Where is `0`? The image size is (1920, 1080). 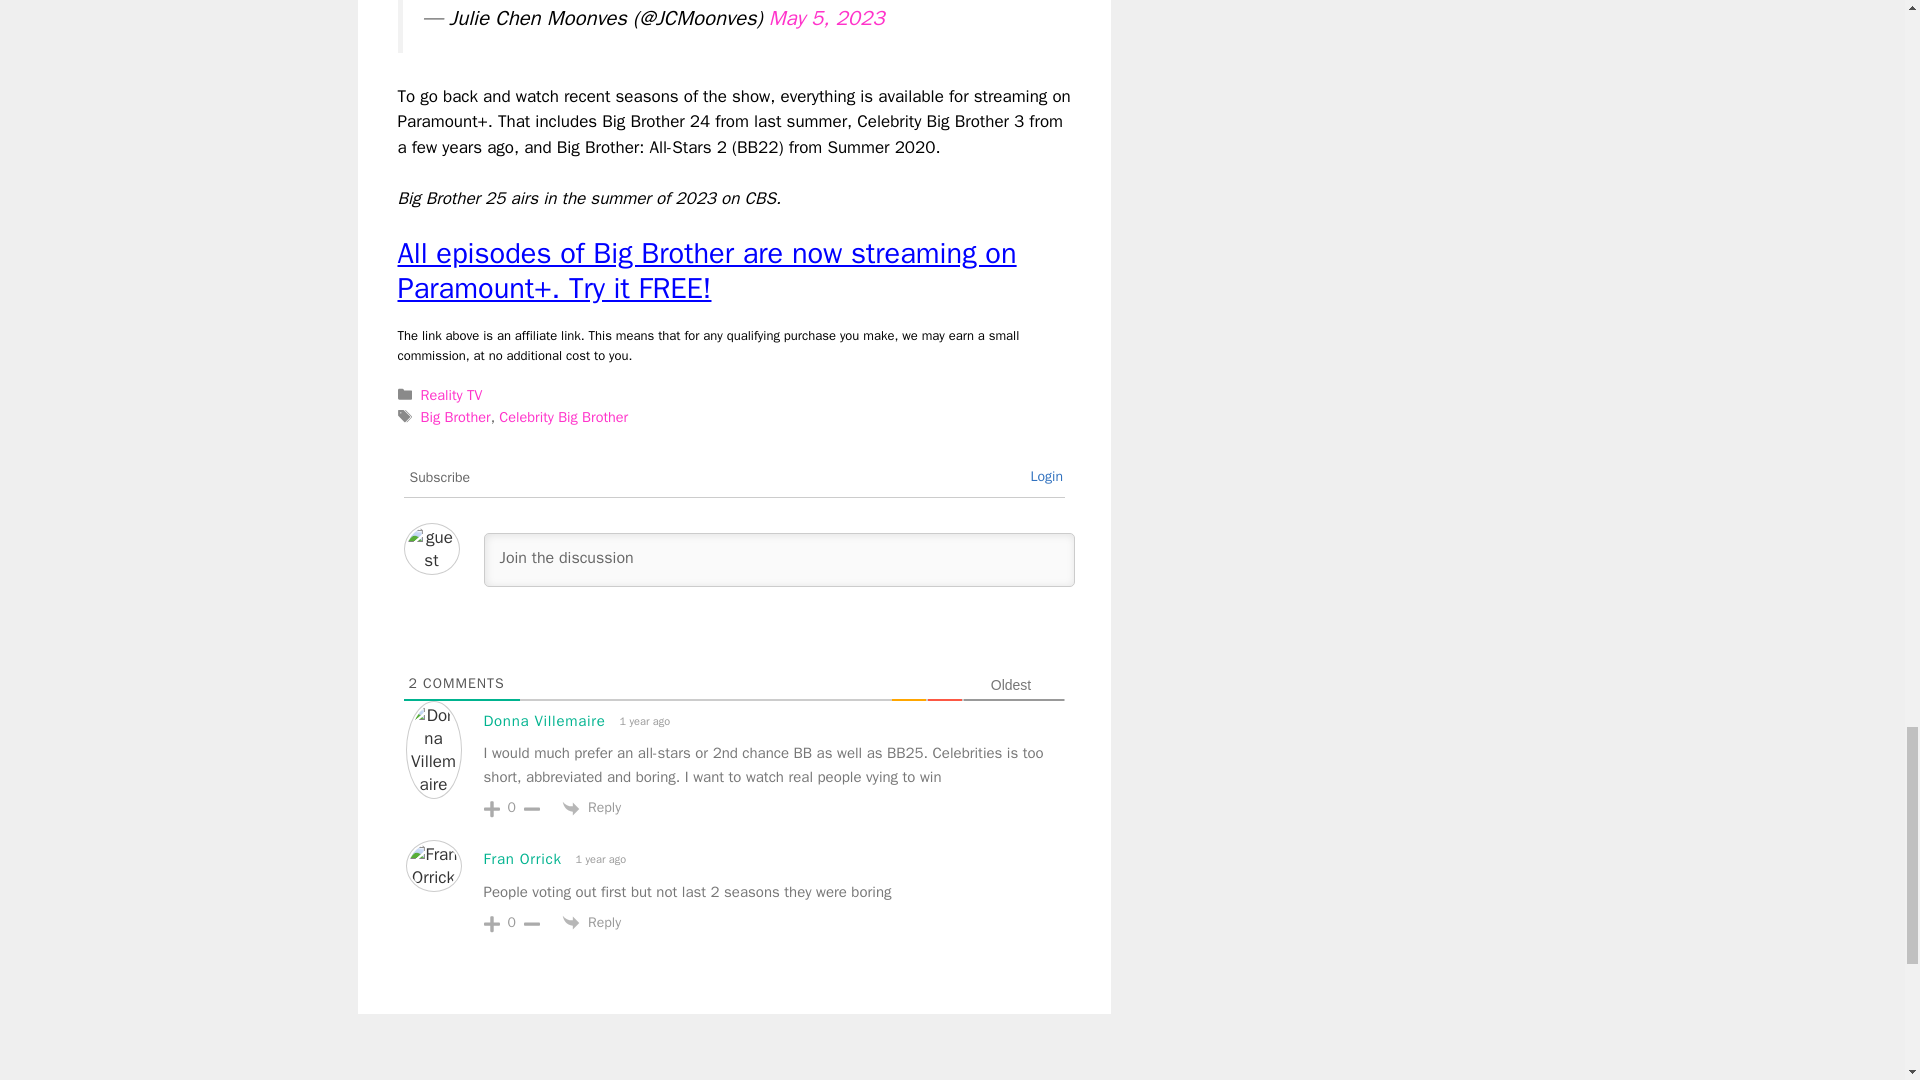 0 is located at coordinates (512, 922).